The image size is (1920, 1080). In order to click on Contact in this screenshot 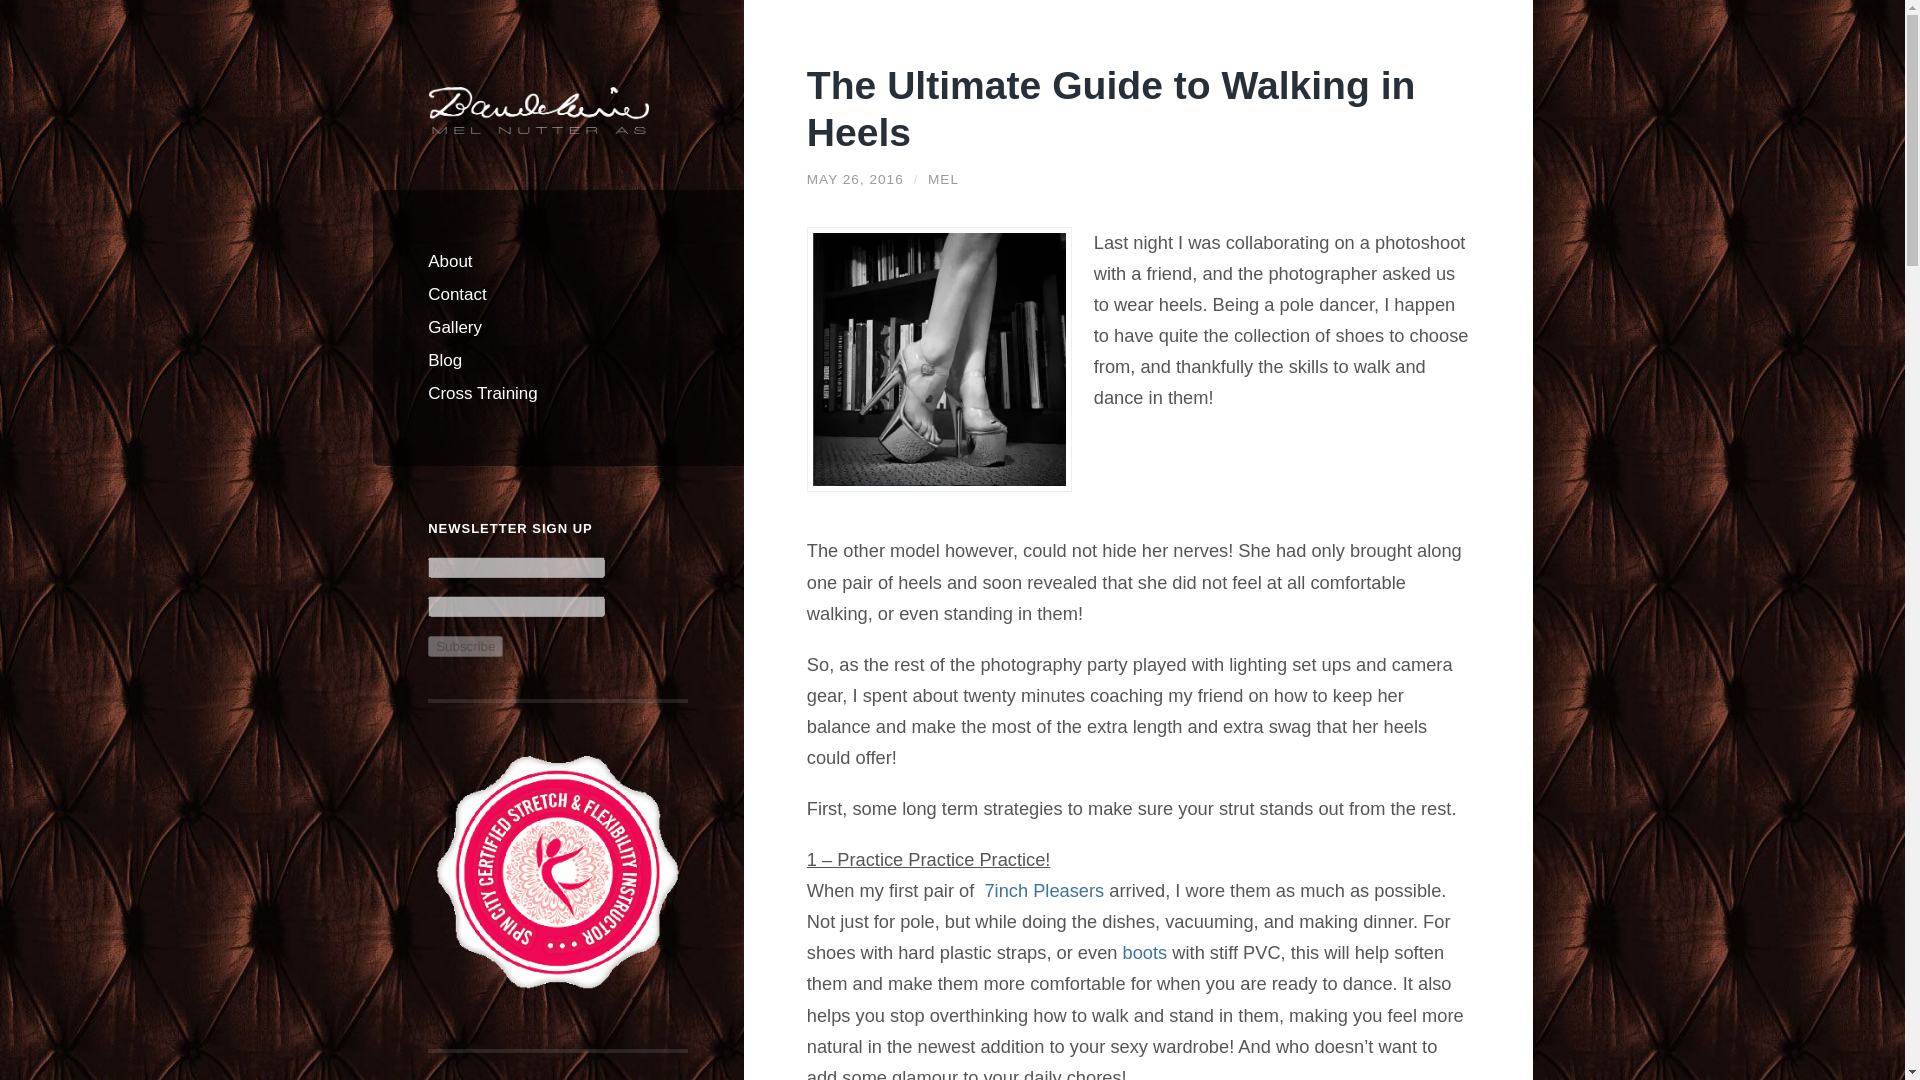, I will do `click(558, 294)`.